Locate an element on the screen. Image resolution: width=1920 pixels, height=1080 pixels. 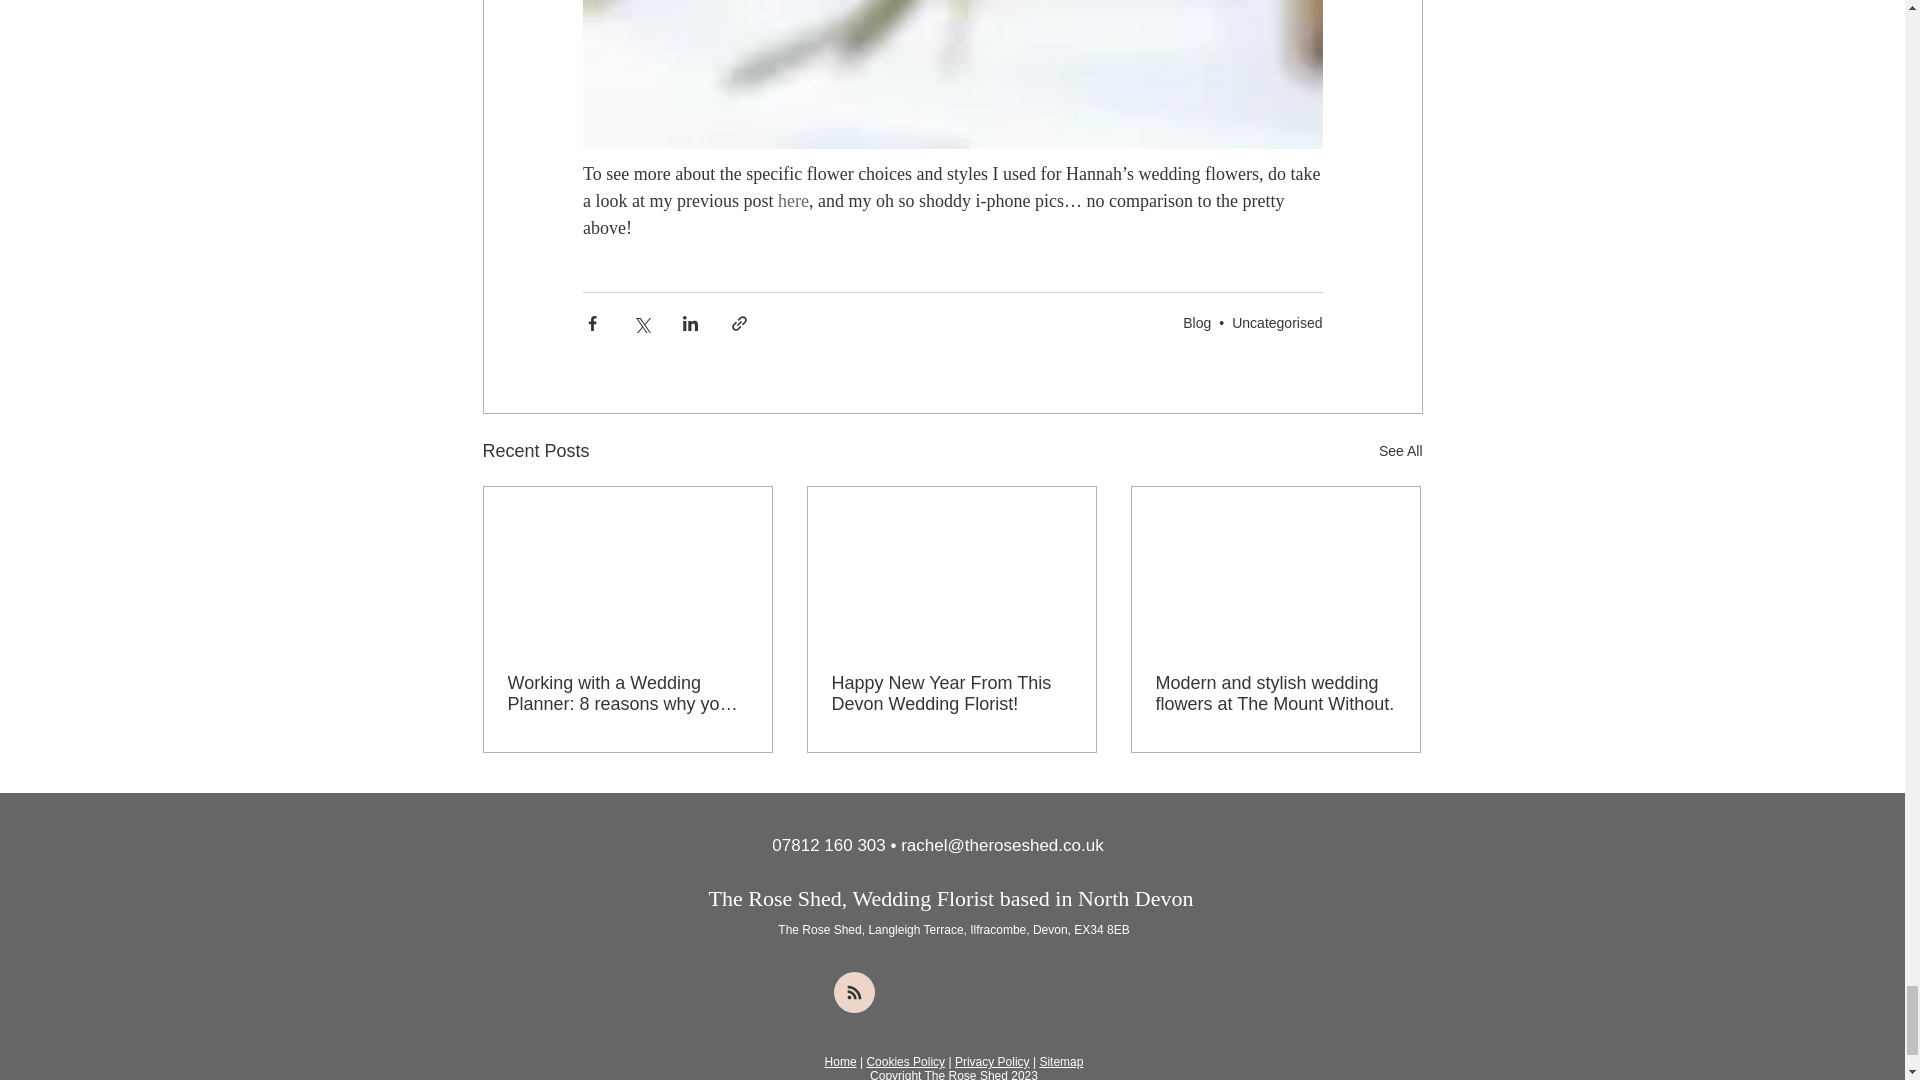
here is located at coordinates (792, 200).